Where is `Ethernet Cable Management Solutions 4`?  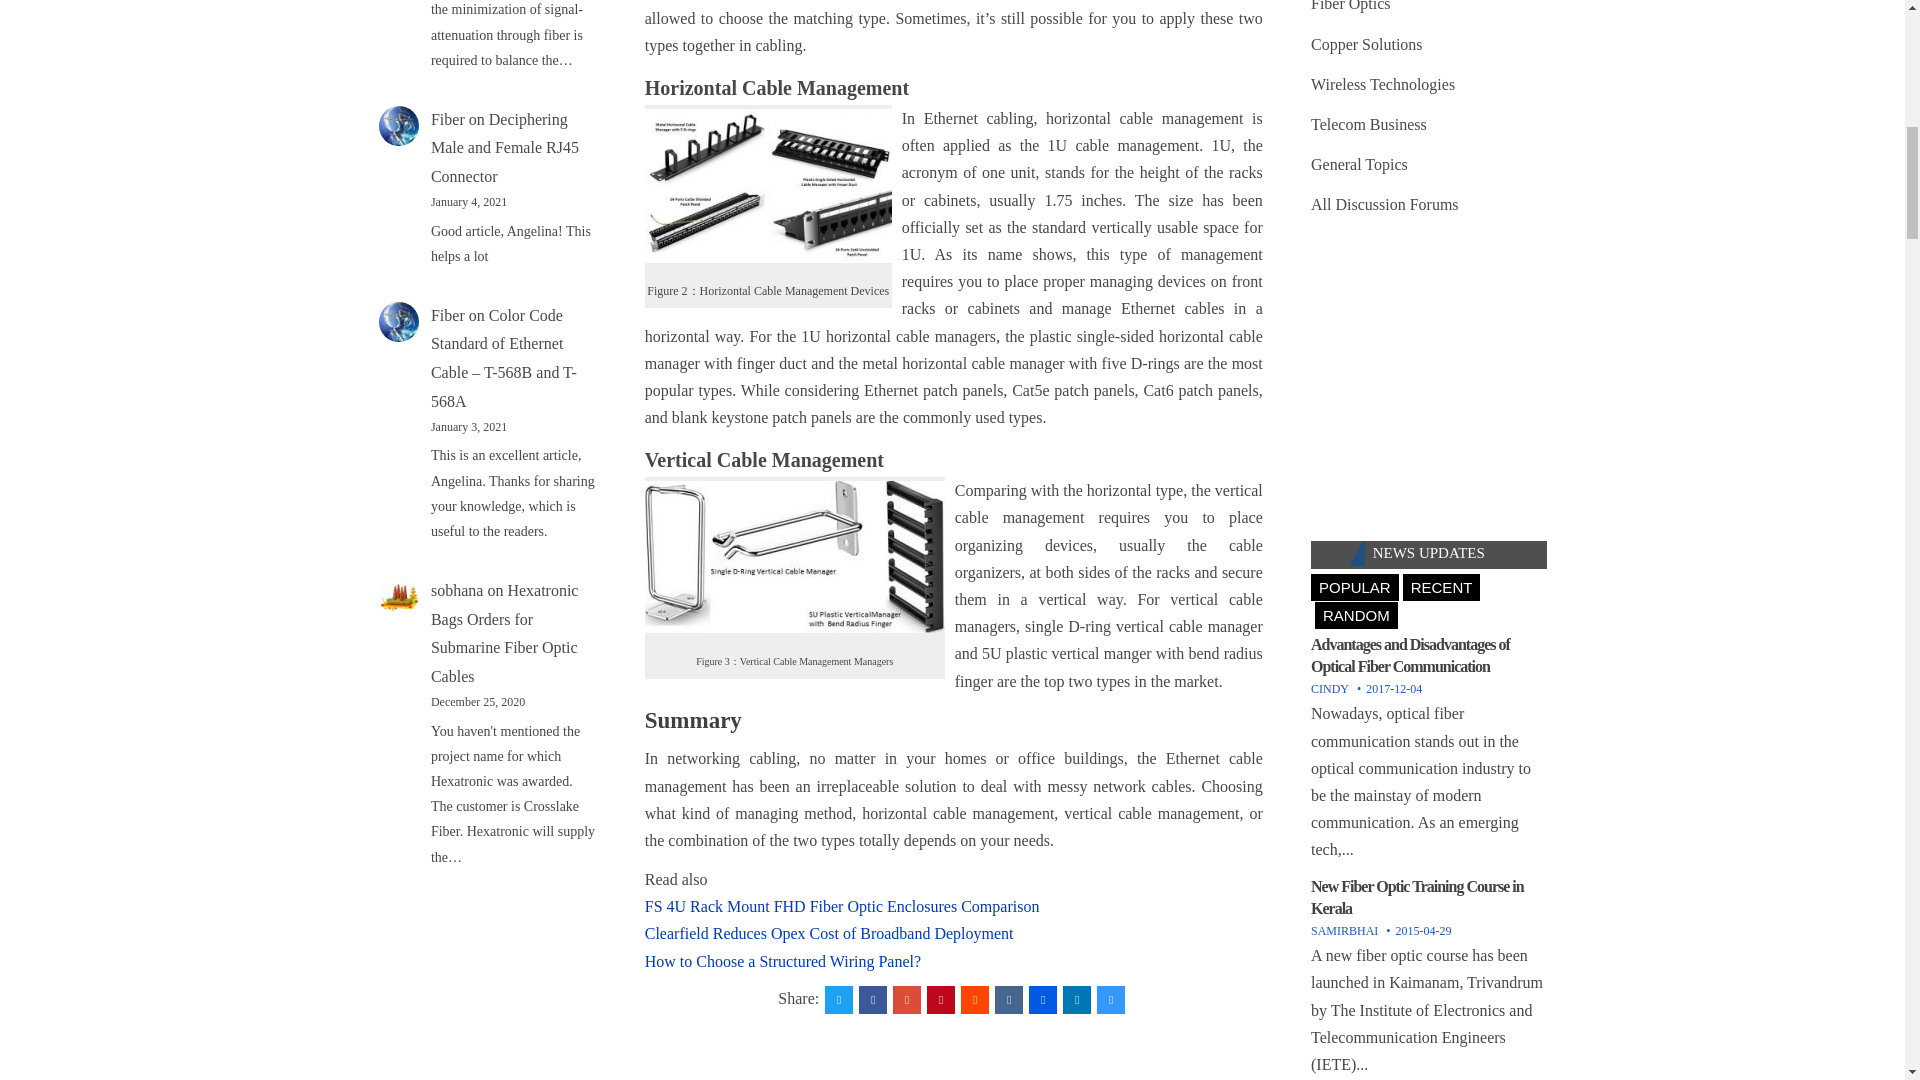 Ethernet Cable Management Solutions 4 is located at coordinates (794, 556).